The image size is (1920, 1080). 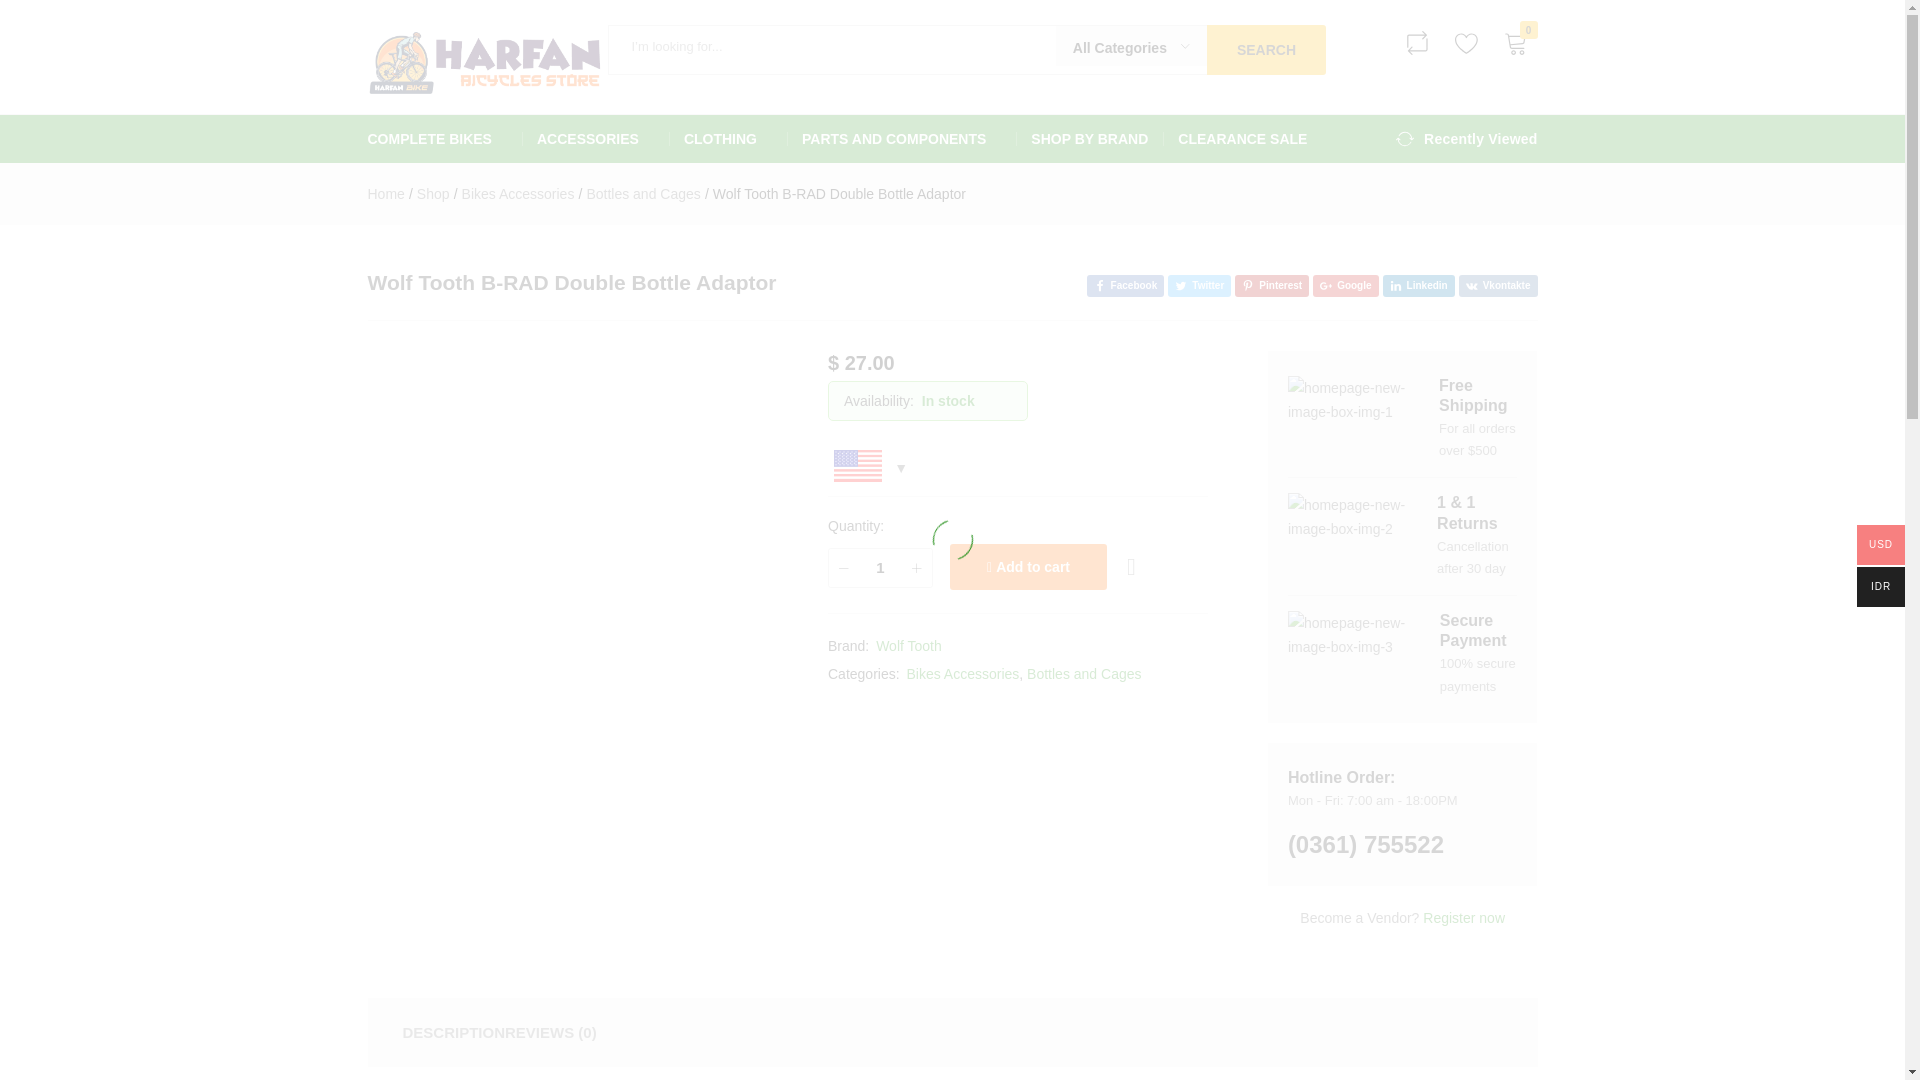 I want to click on homepage-new-image-box-img-1, so click(x=1350, y=400).